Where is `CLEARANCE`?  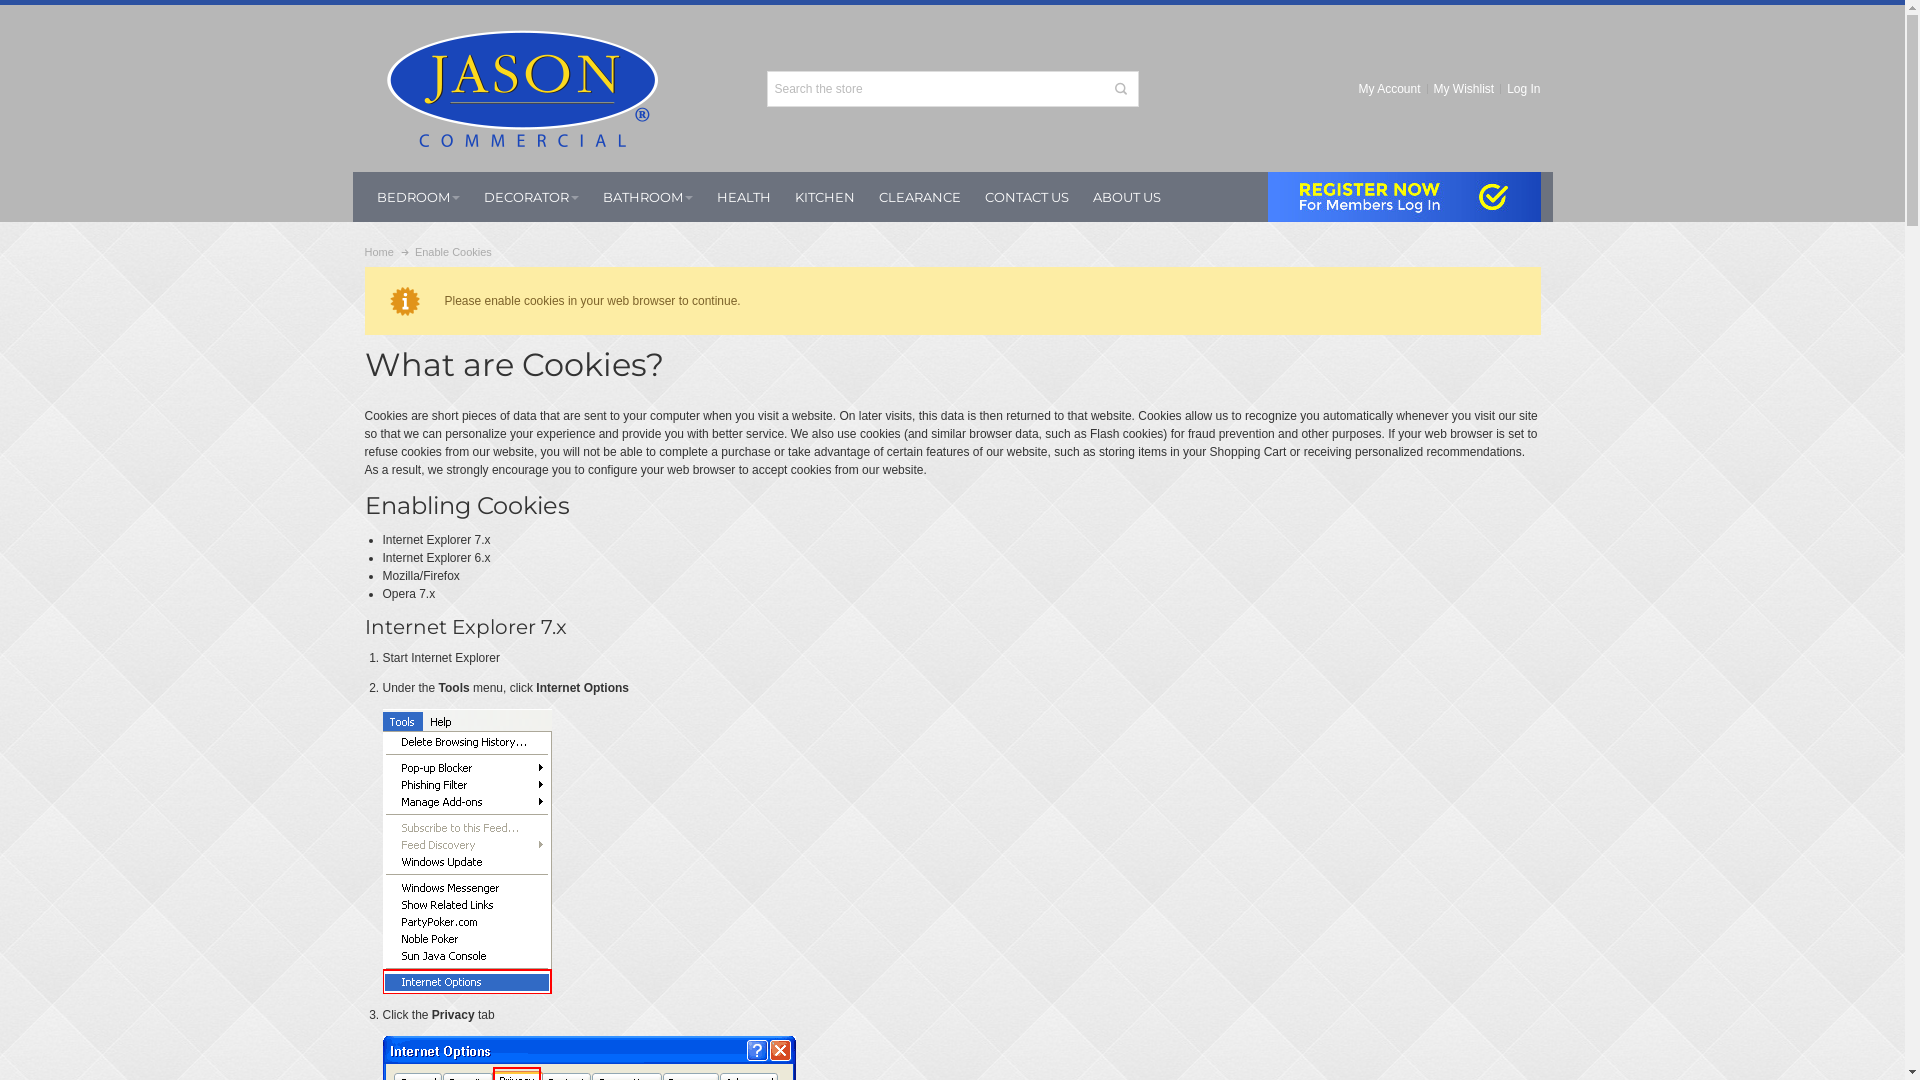 CLEARANCE is located at coordinates (919, 197).